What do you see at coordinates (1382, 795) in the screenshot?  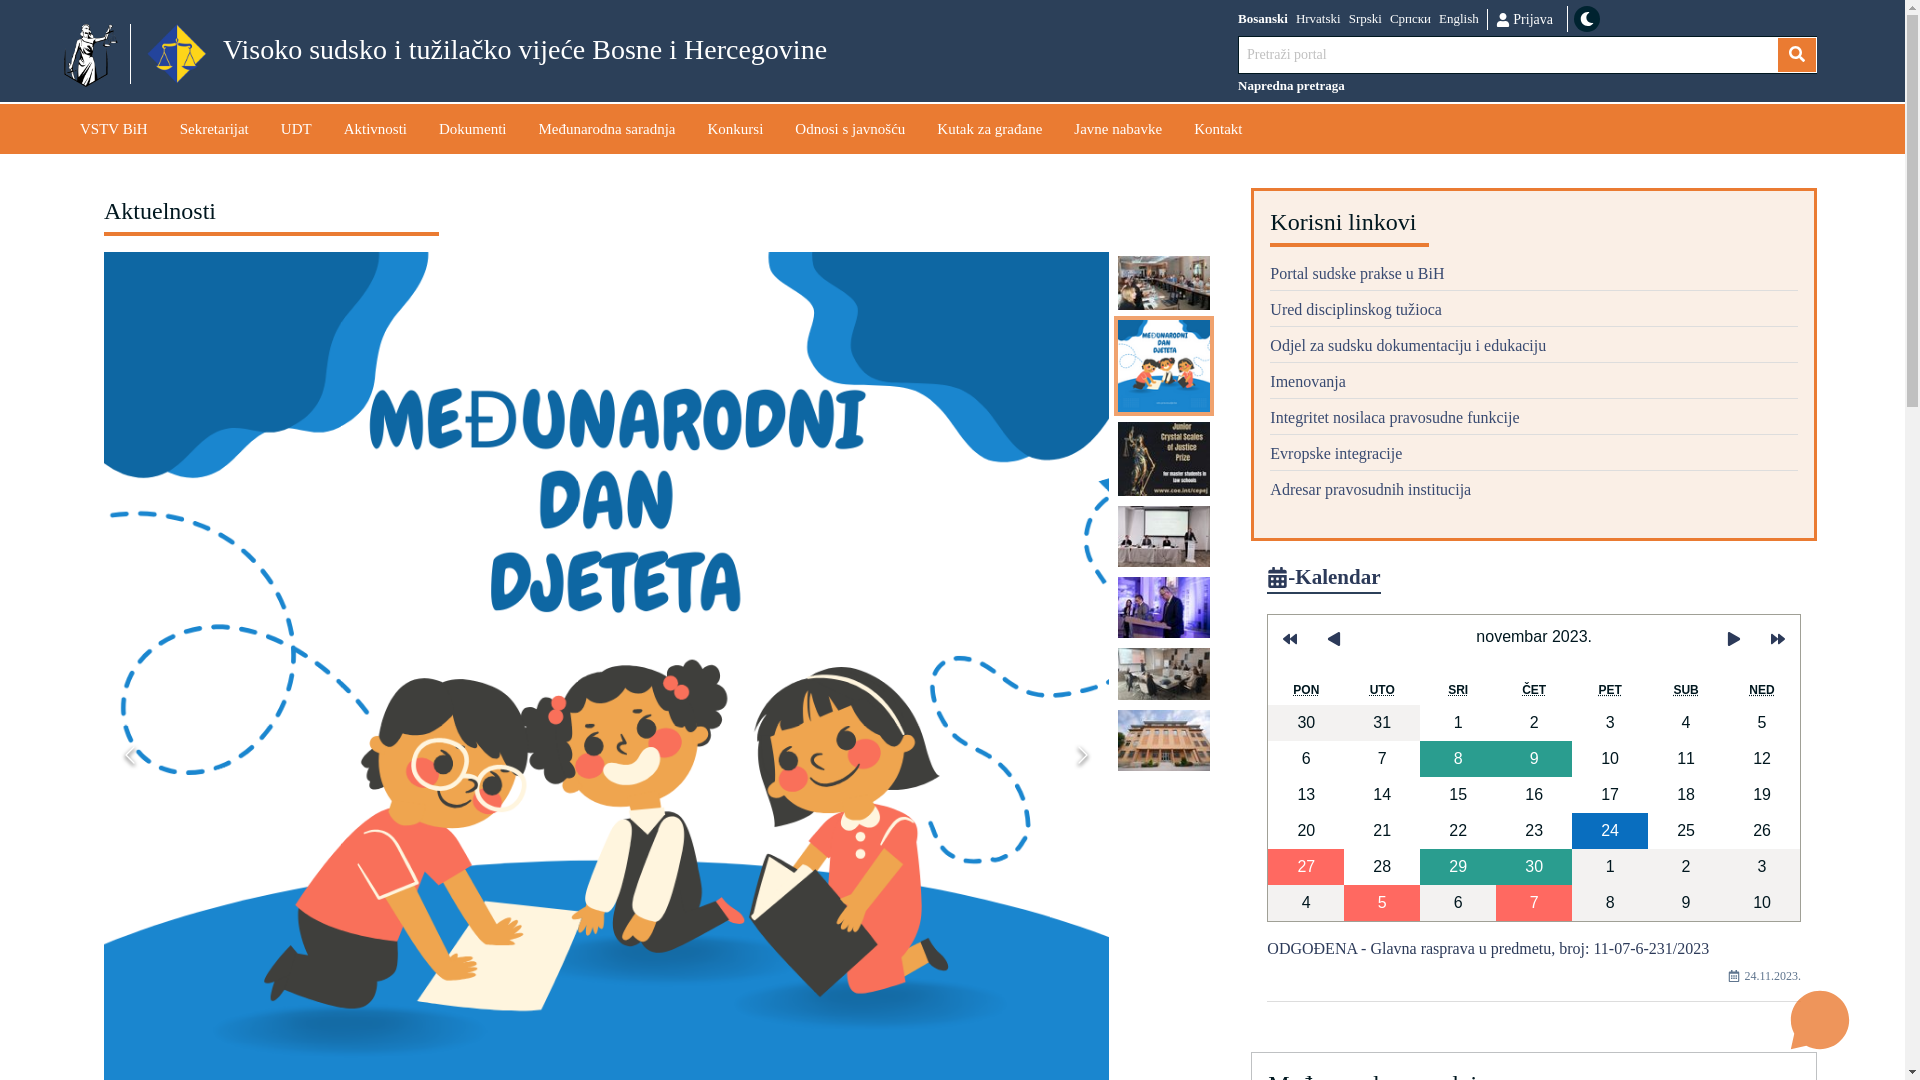 I see `14` at bounding box center [1382, 795].